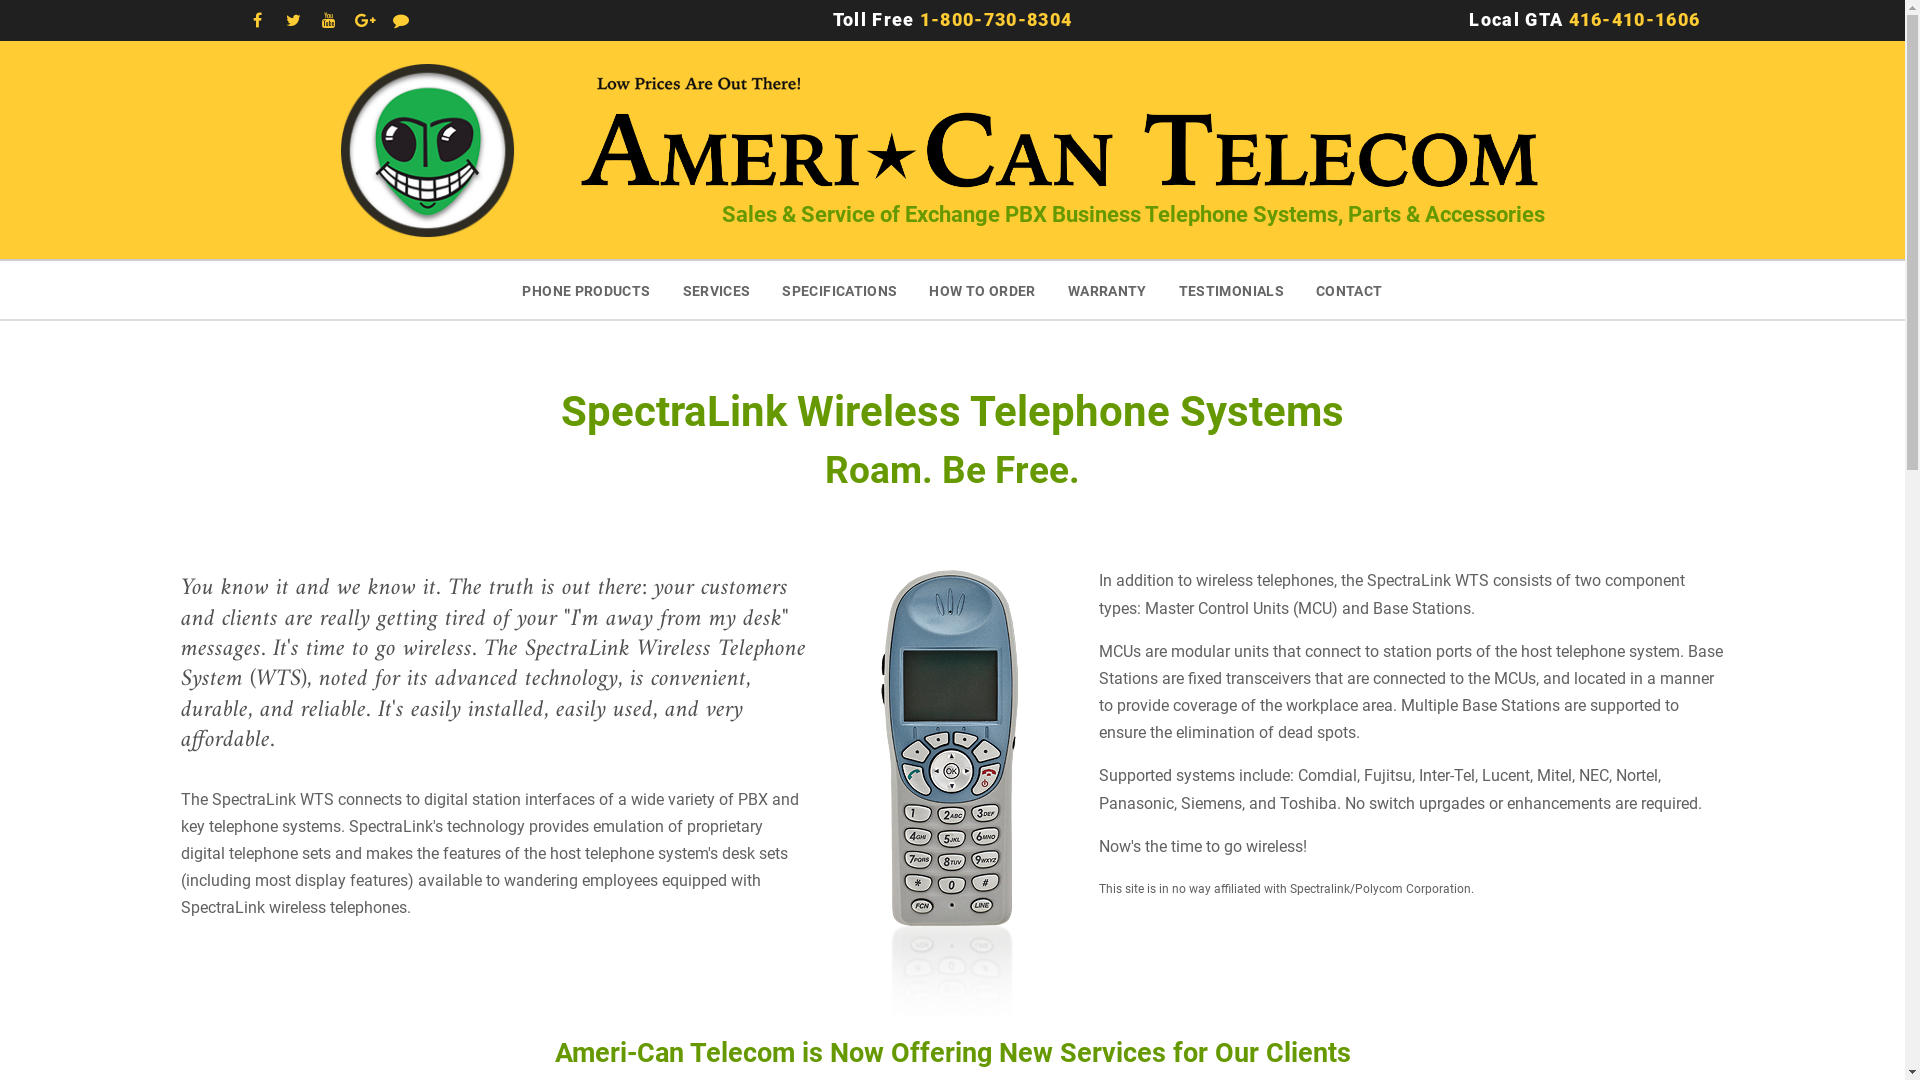 Image resolution: width=1920 pixels, height=1080 pixels. I want to click on HOW TO ORDER, so click(982, 290).